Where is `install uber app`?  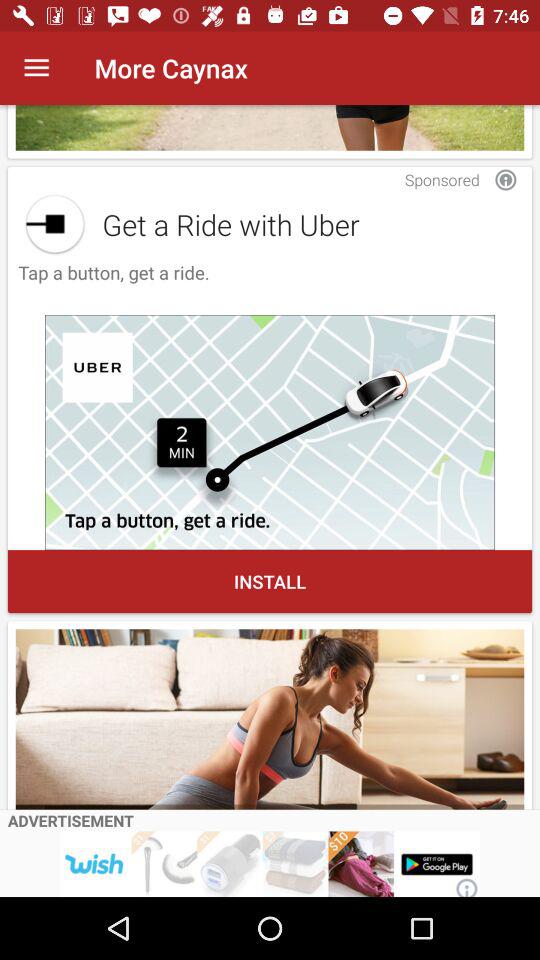
install uber app is located at coordinates (270, 432).